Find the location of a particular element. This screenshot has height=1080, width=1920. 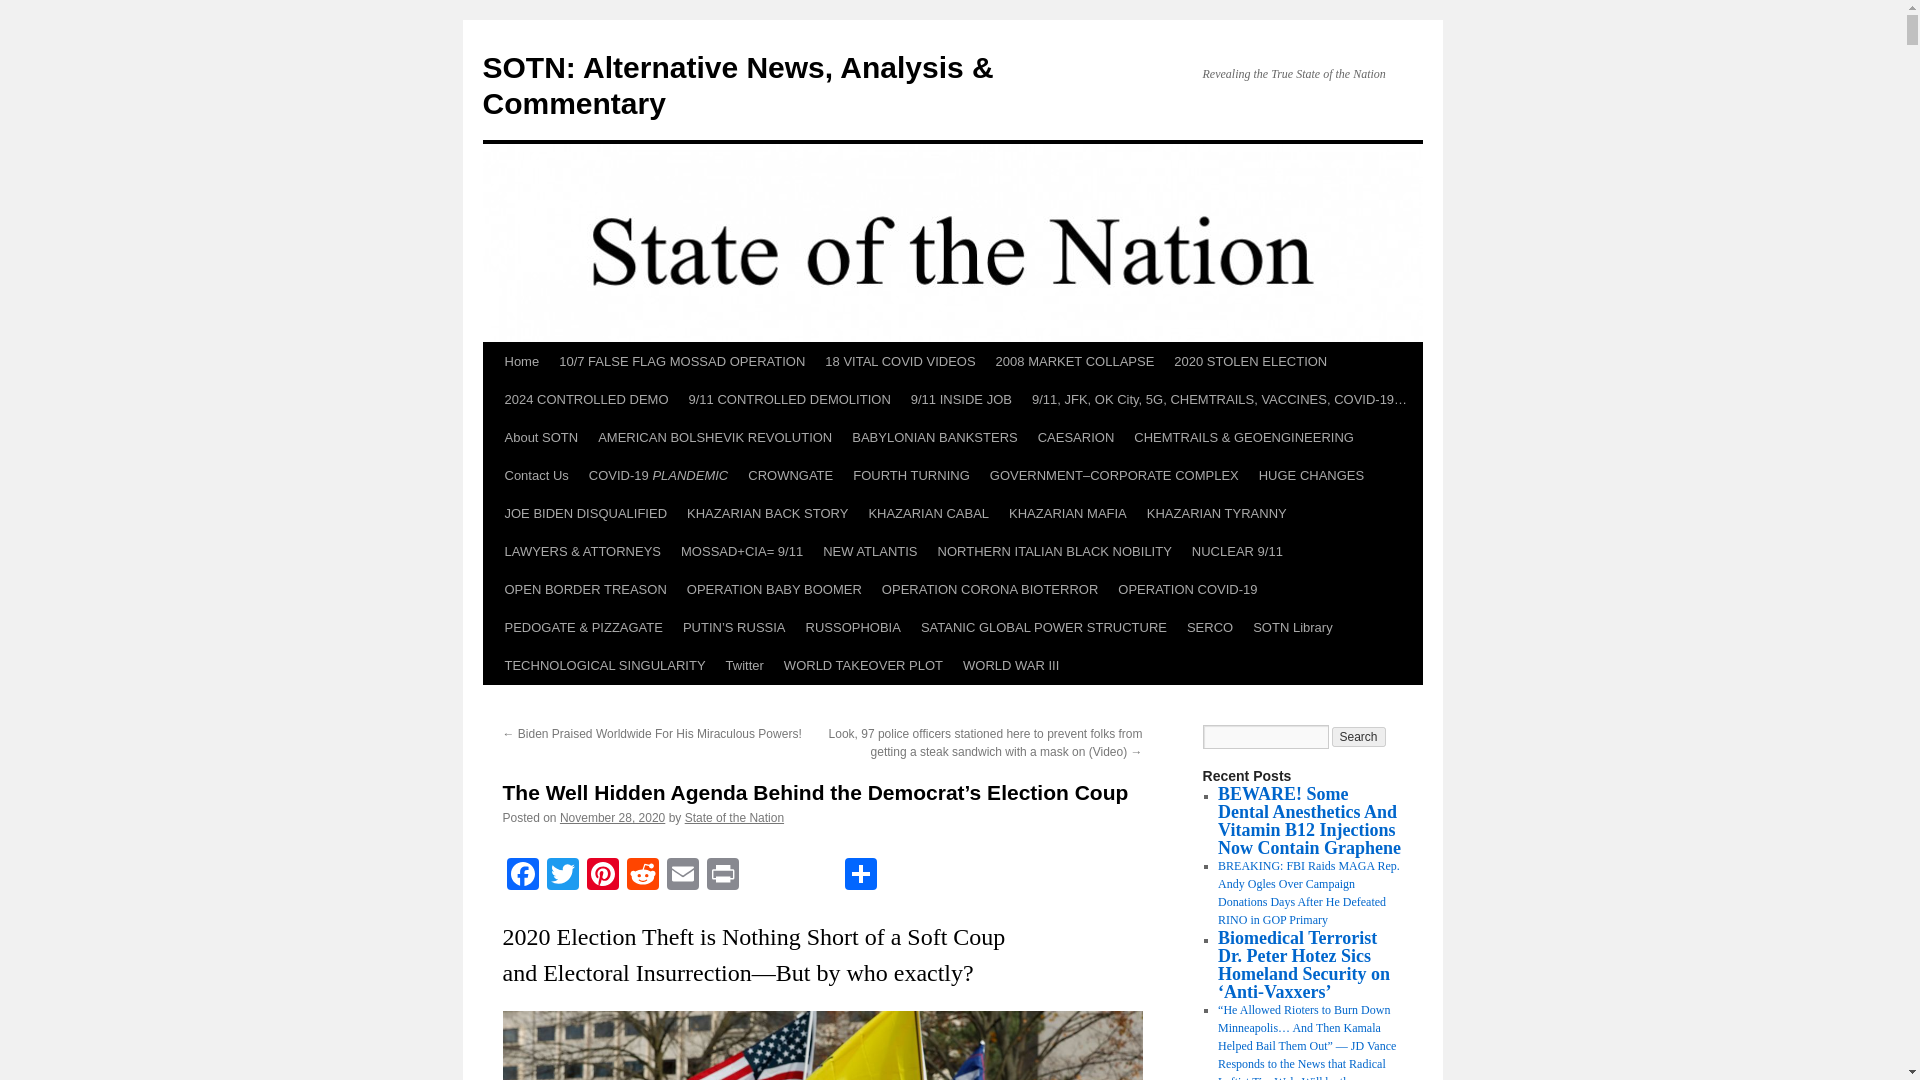

KHAZARIAN MAFIA is located at coordinates (1067, 514).